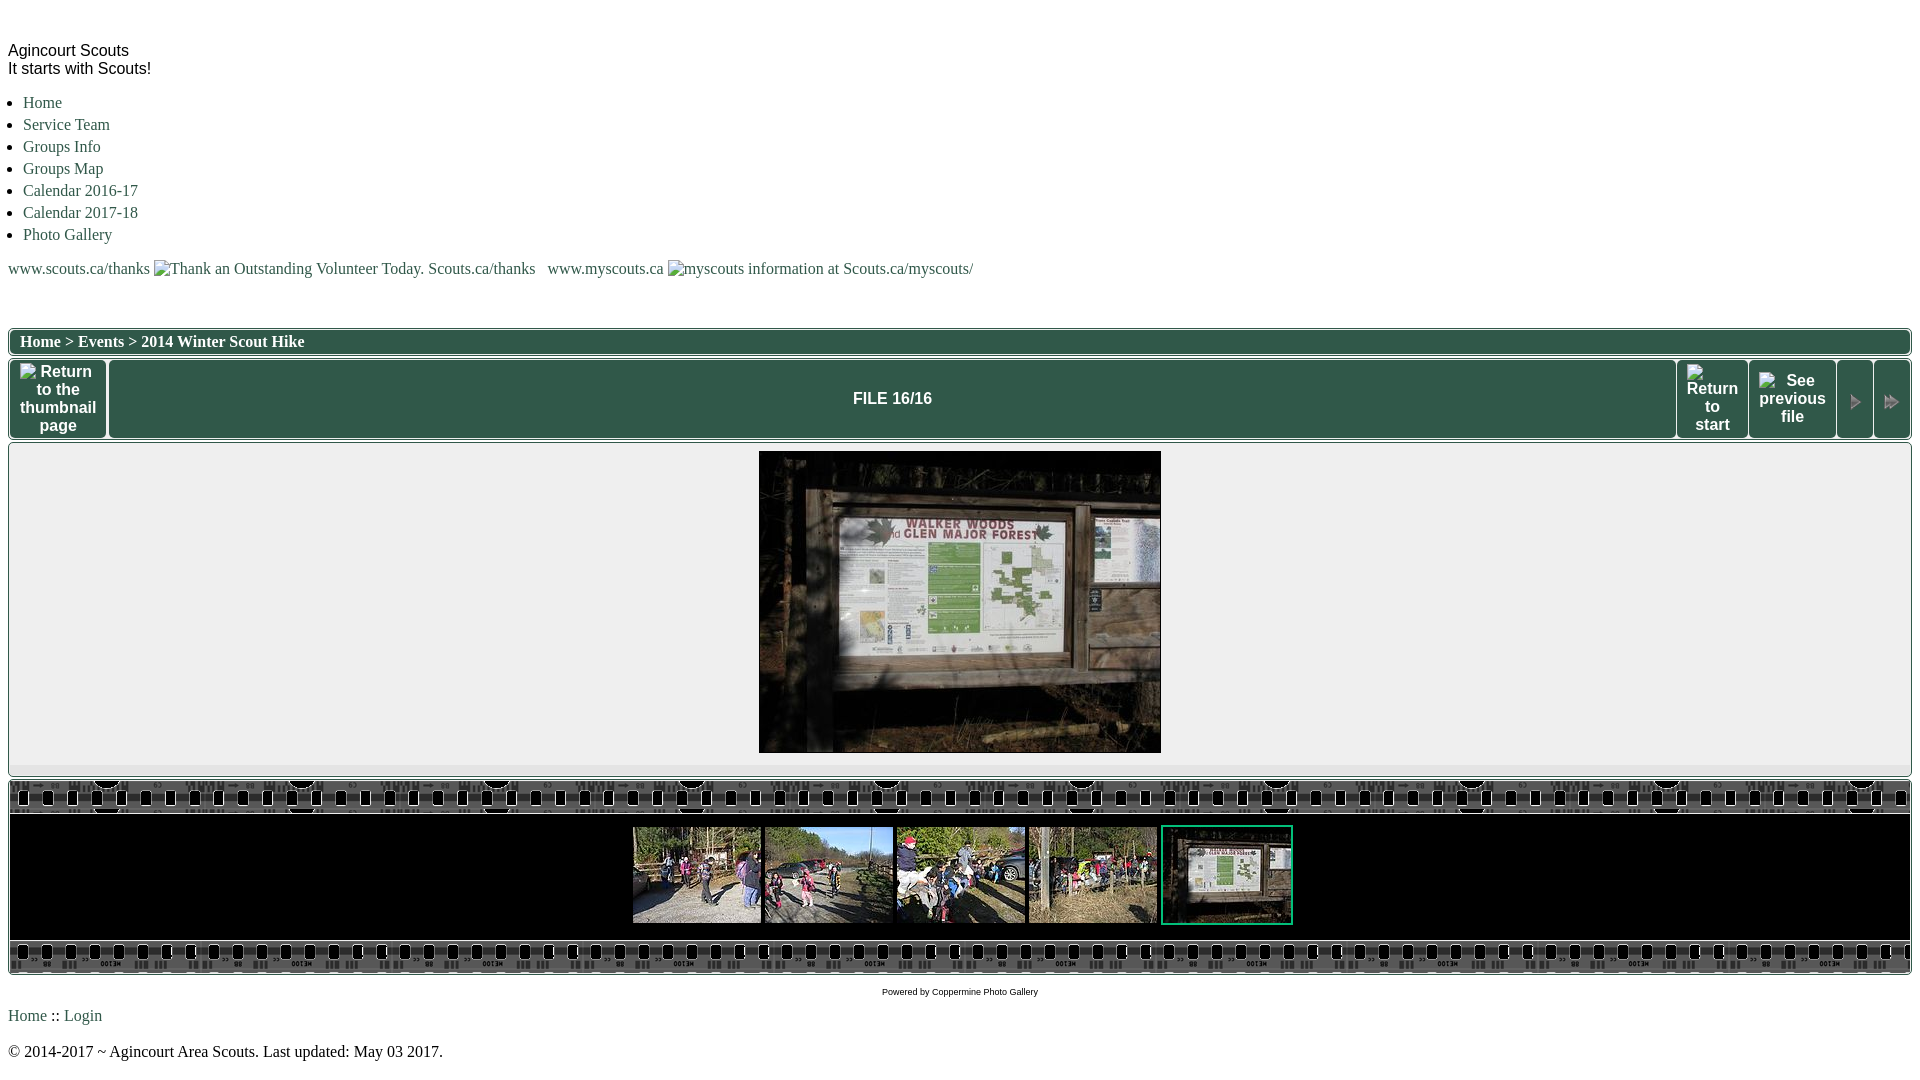 The height and width of the screenshot is (1080, 1920). Describe the element at coordinates (58, 399) in the screenshot. I see `Return to the thumbnail page` at that location.